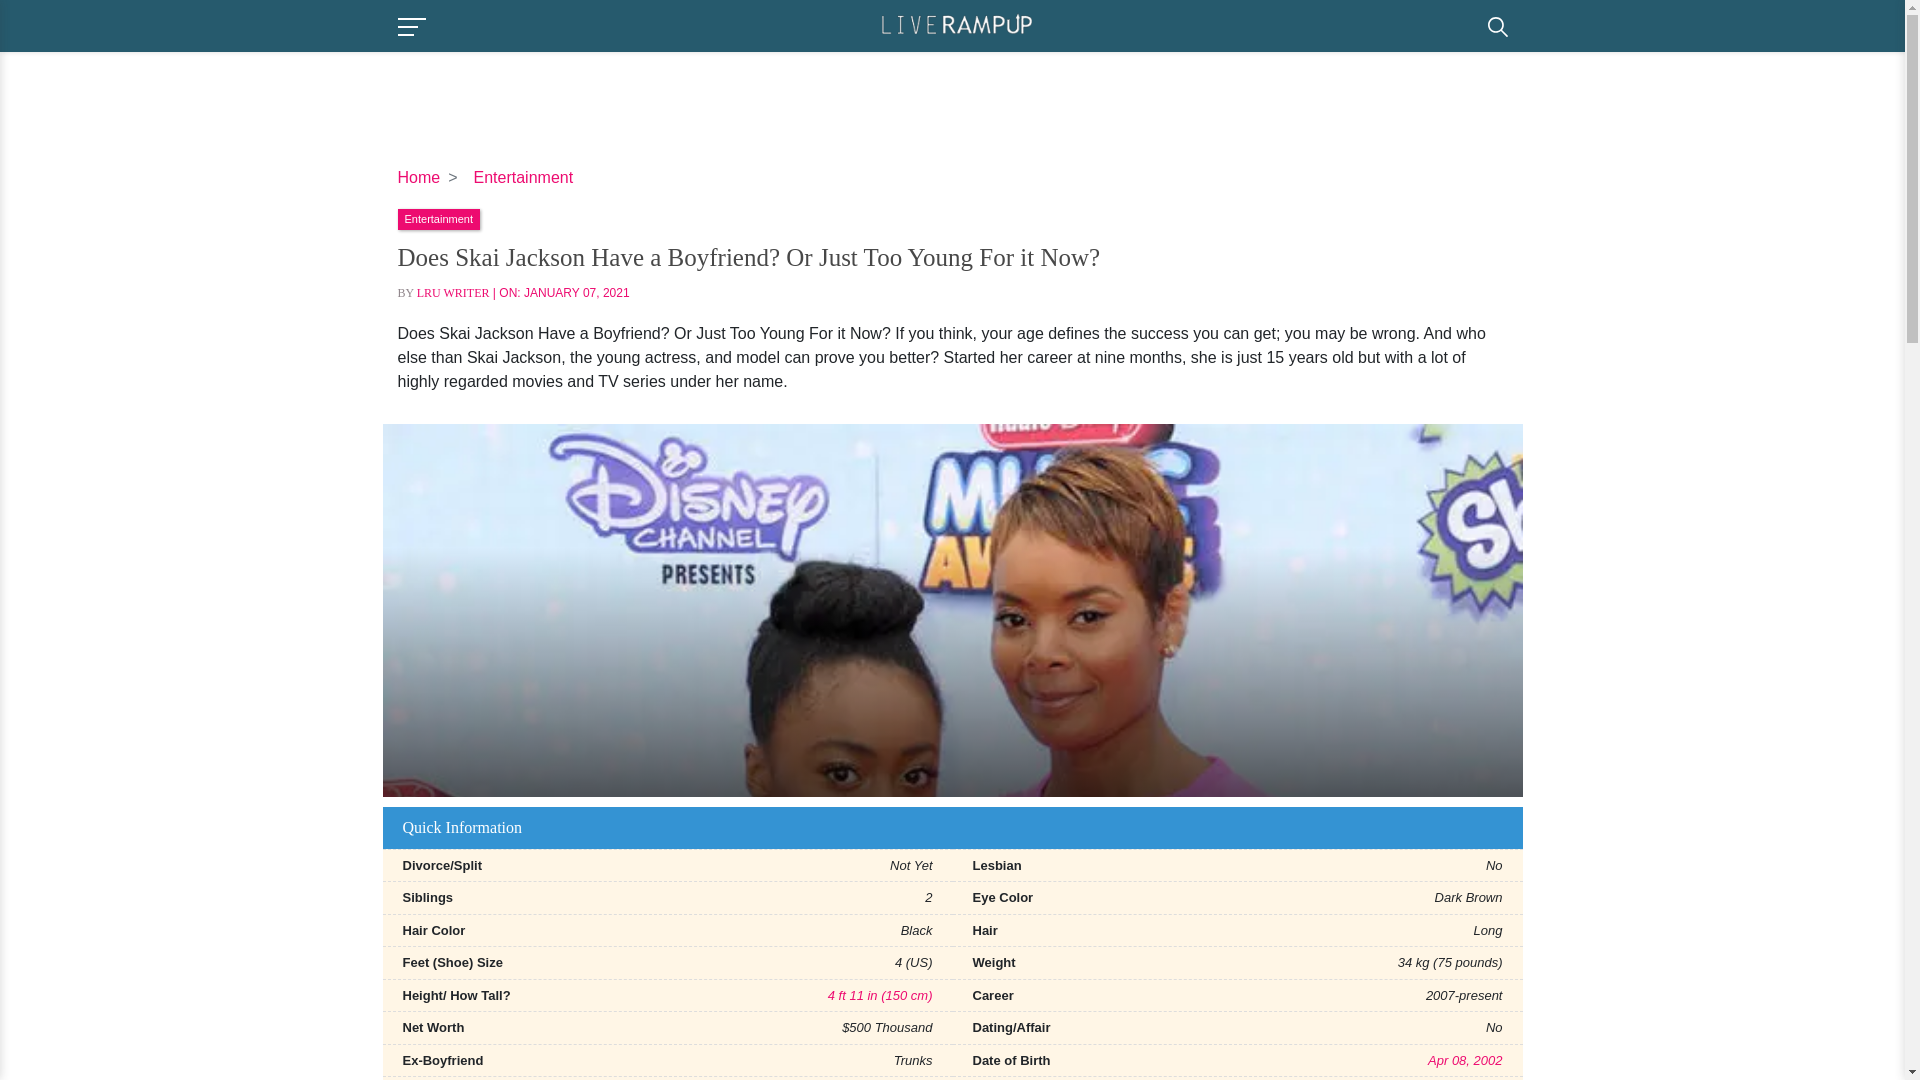  What do you see at coordinates (956, 24) in the screenshot?
I see `Liverampup` at bounding box center [956, 24].